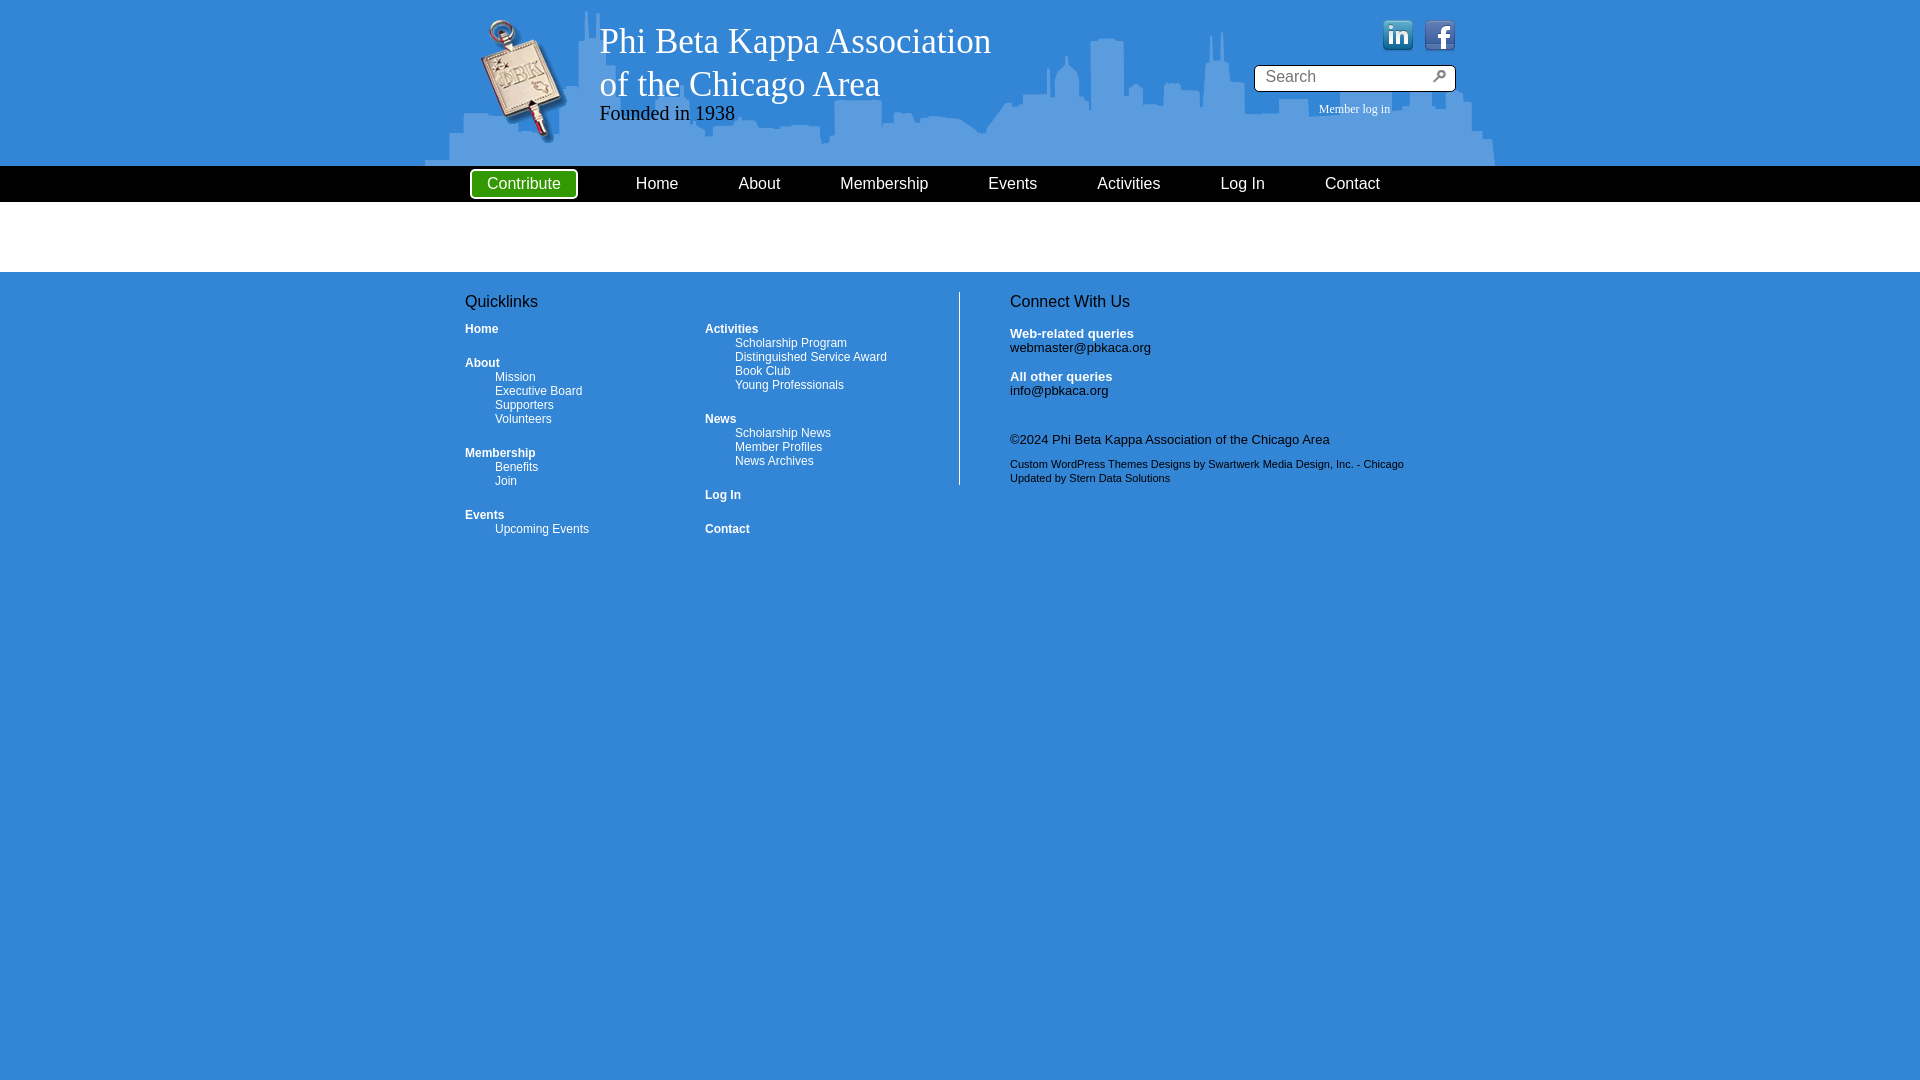  I want to click on About, so click(482, 363).